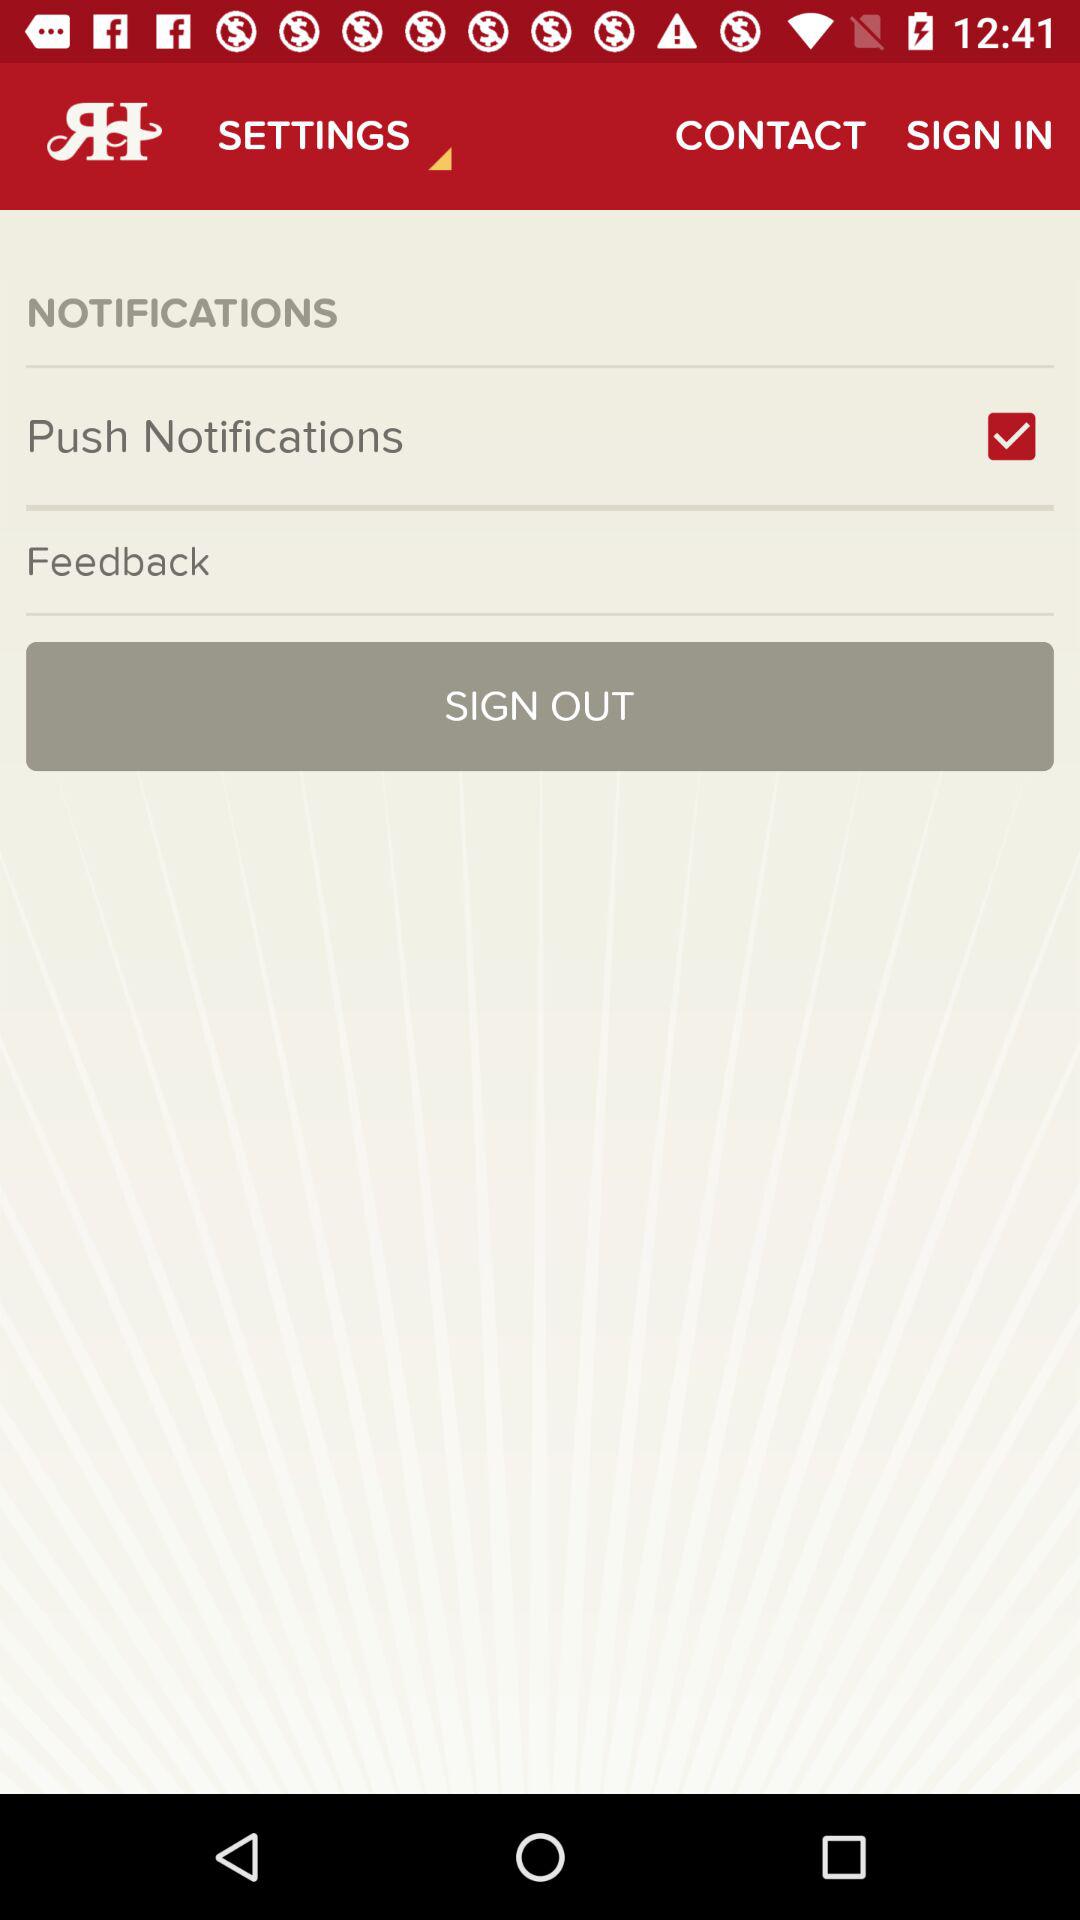  What do you see at coordinates (540, 561) in the screenshot?
I see `turn off feedback` at bounding box center [540, 561].